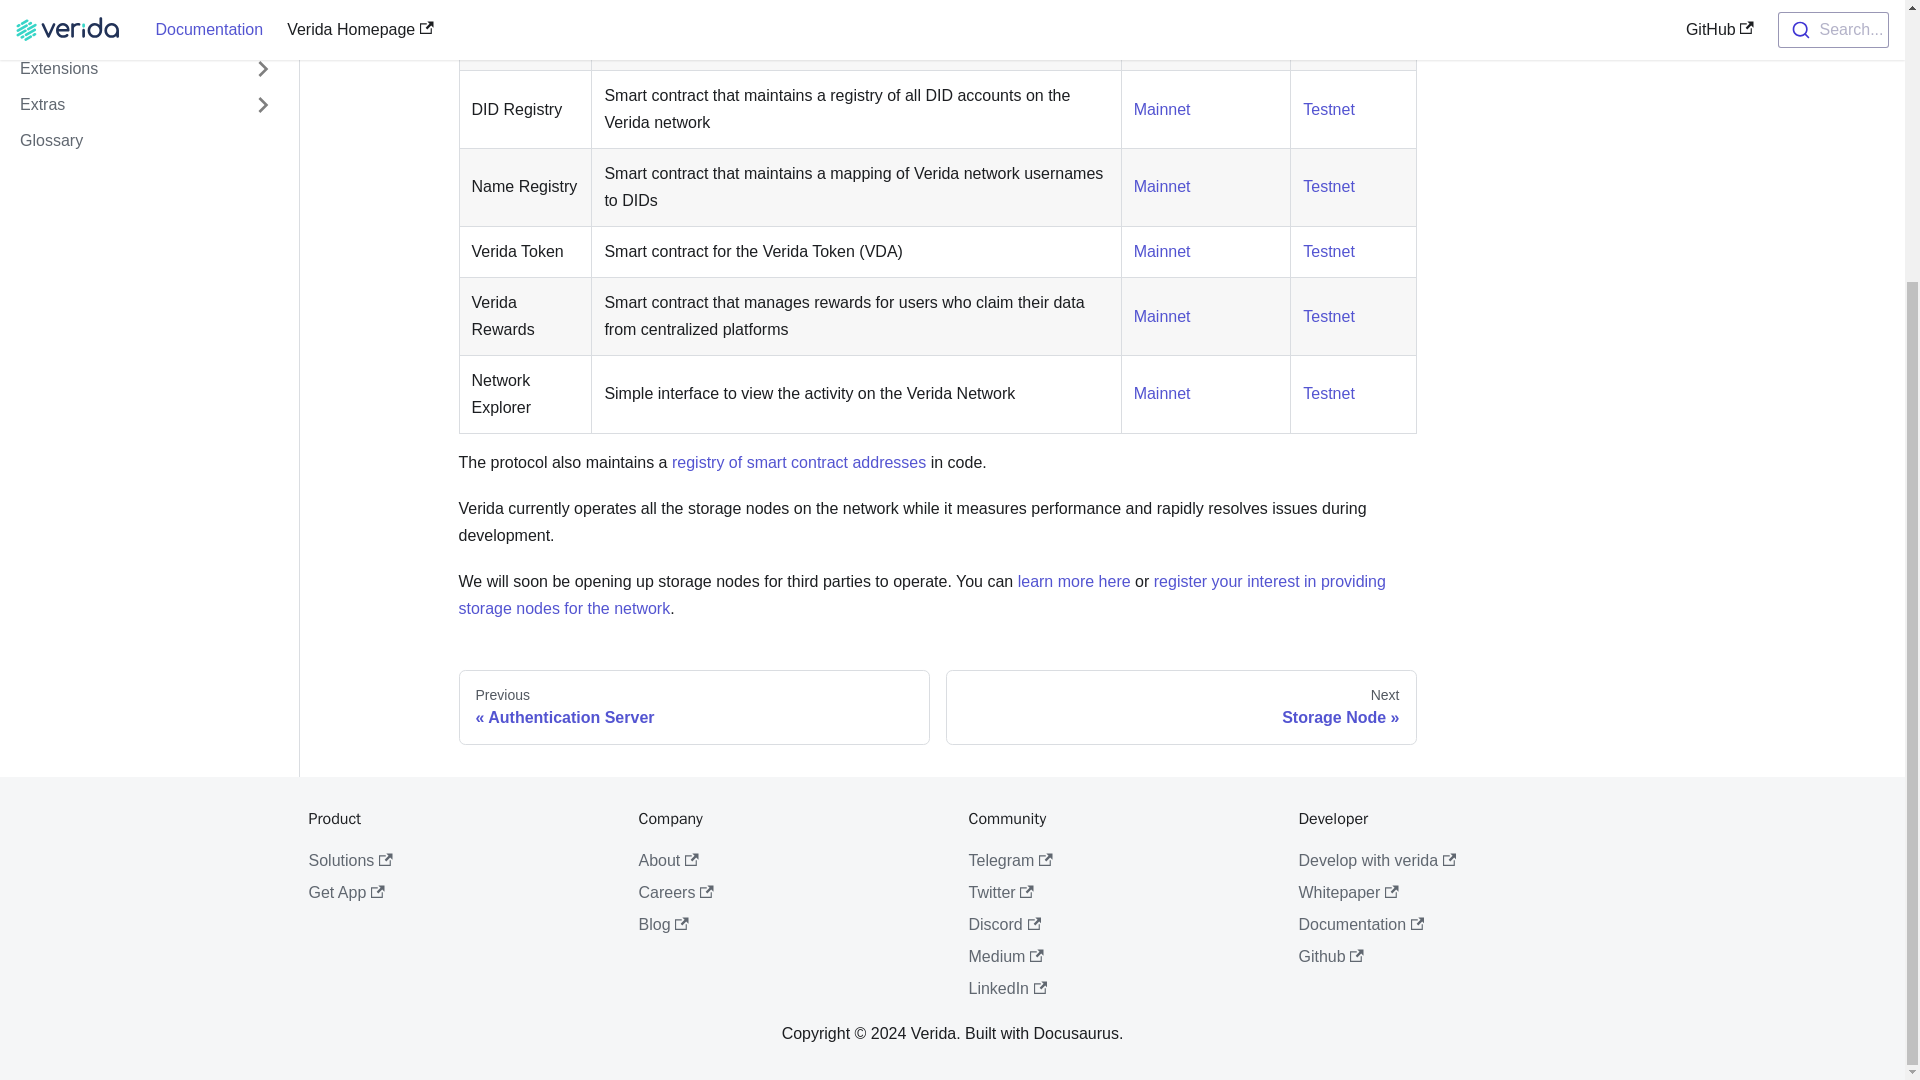 This screenshot has width=1920, height=1080. Describe the element at coordinates (1329, 316) in the screenshot. I see `Testnet` at that location.